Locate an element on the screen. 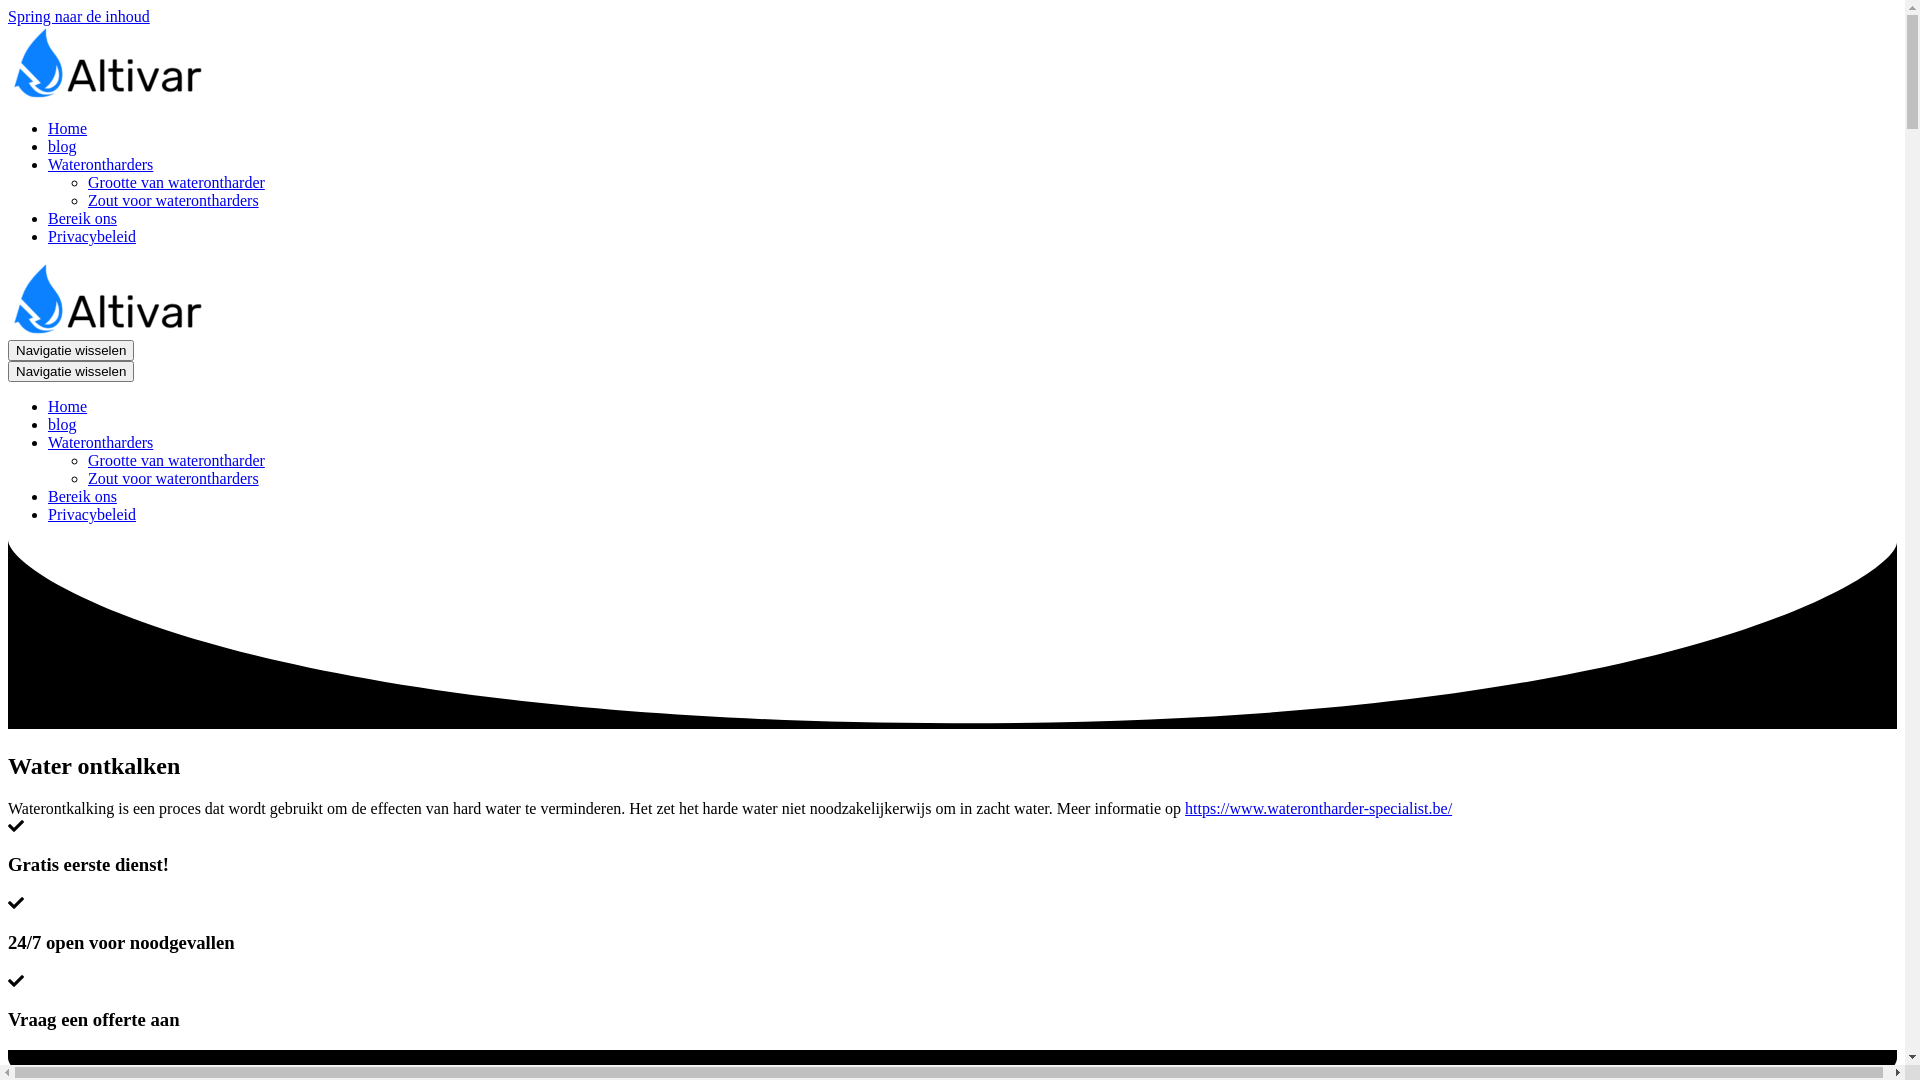 The height and width of the screenshot is (1080, 1920). Privacybeleid is located at coordinates (92, 236).